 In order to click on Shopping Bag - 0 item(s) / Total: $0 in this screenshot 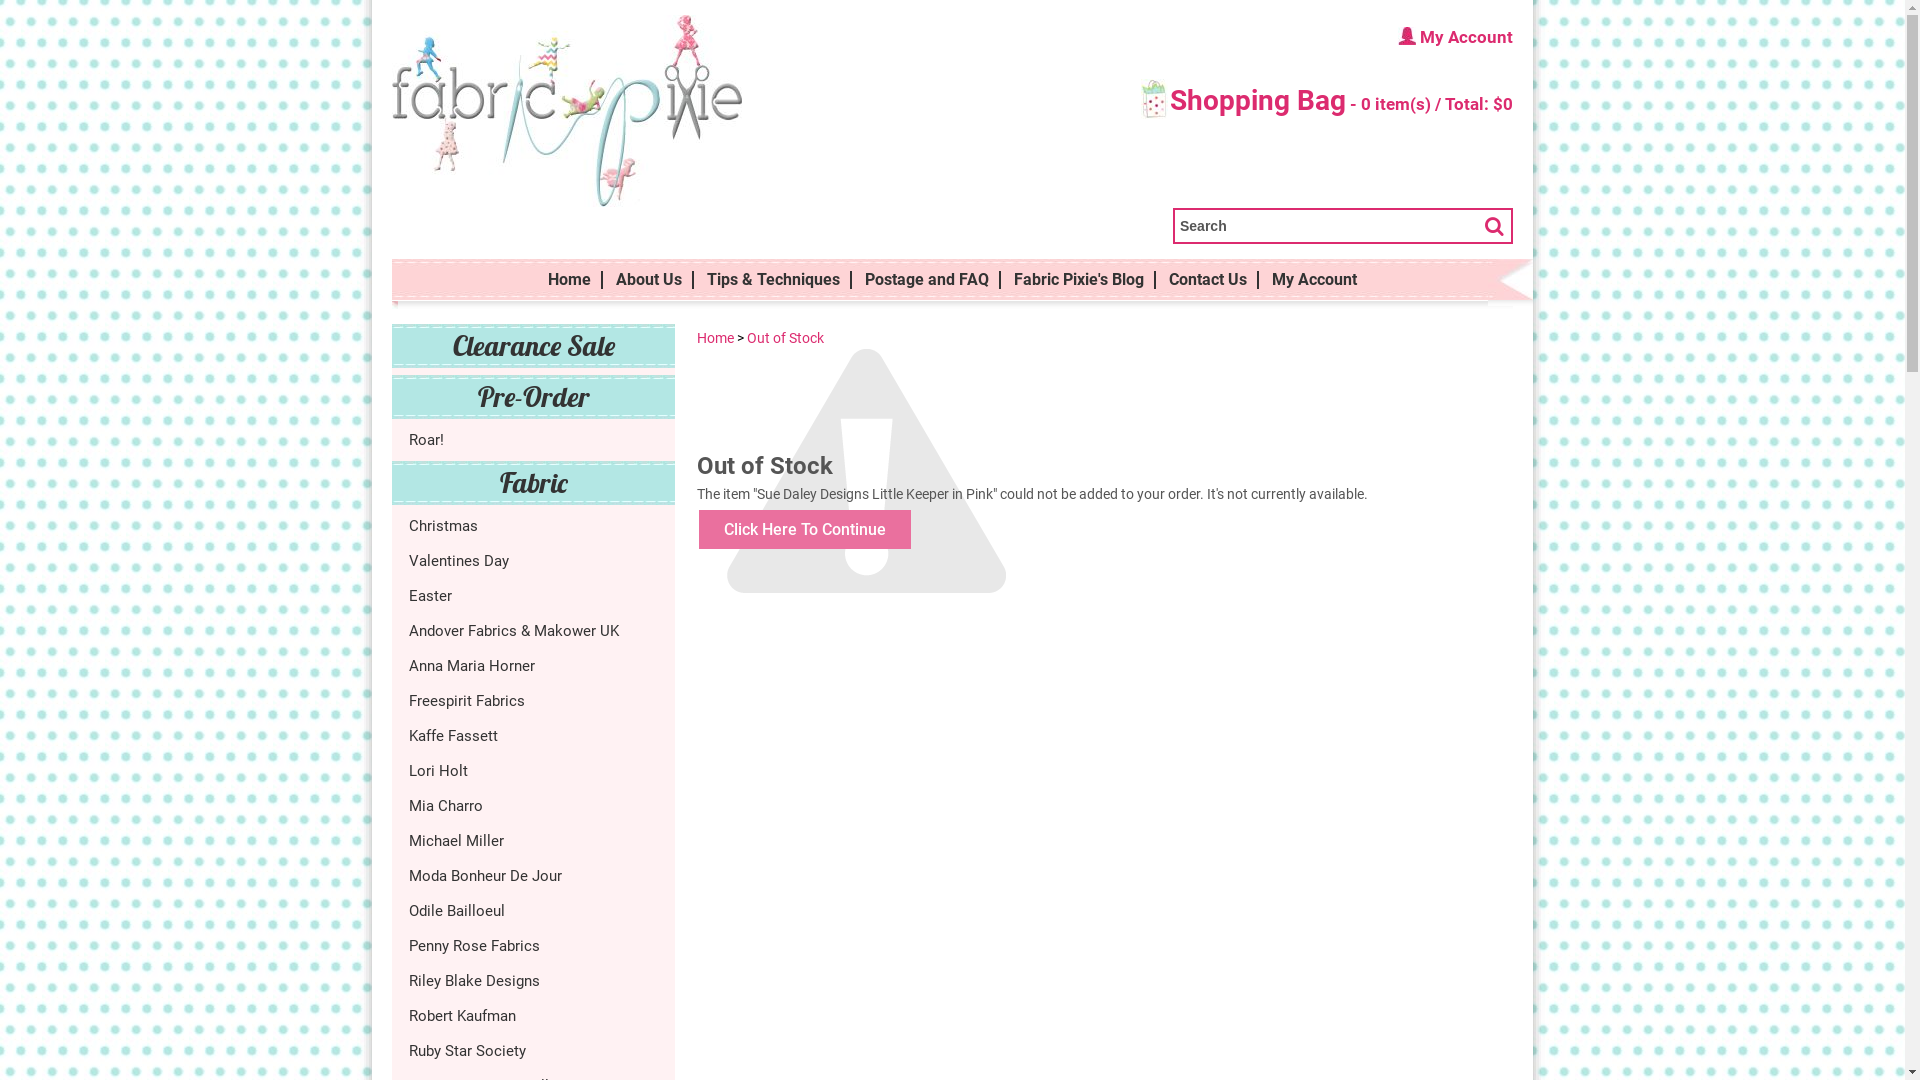, I will do `click(1327, 103)`.